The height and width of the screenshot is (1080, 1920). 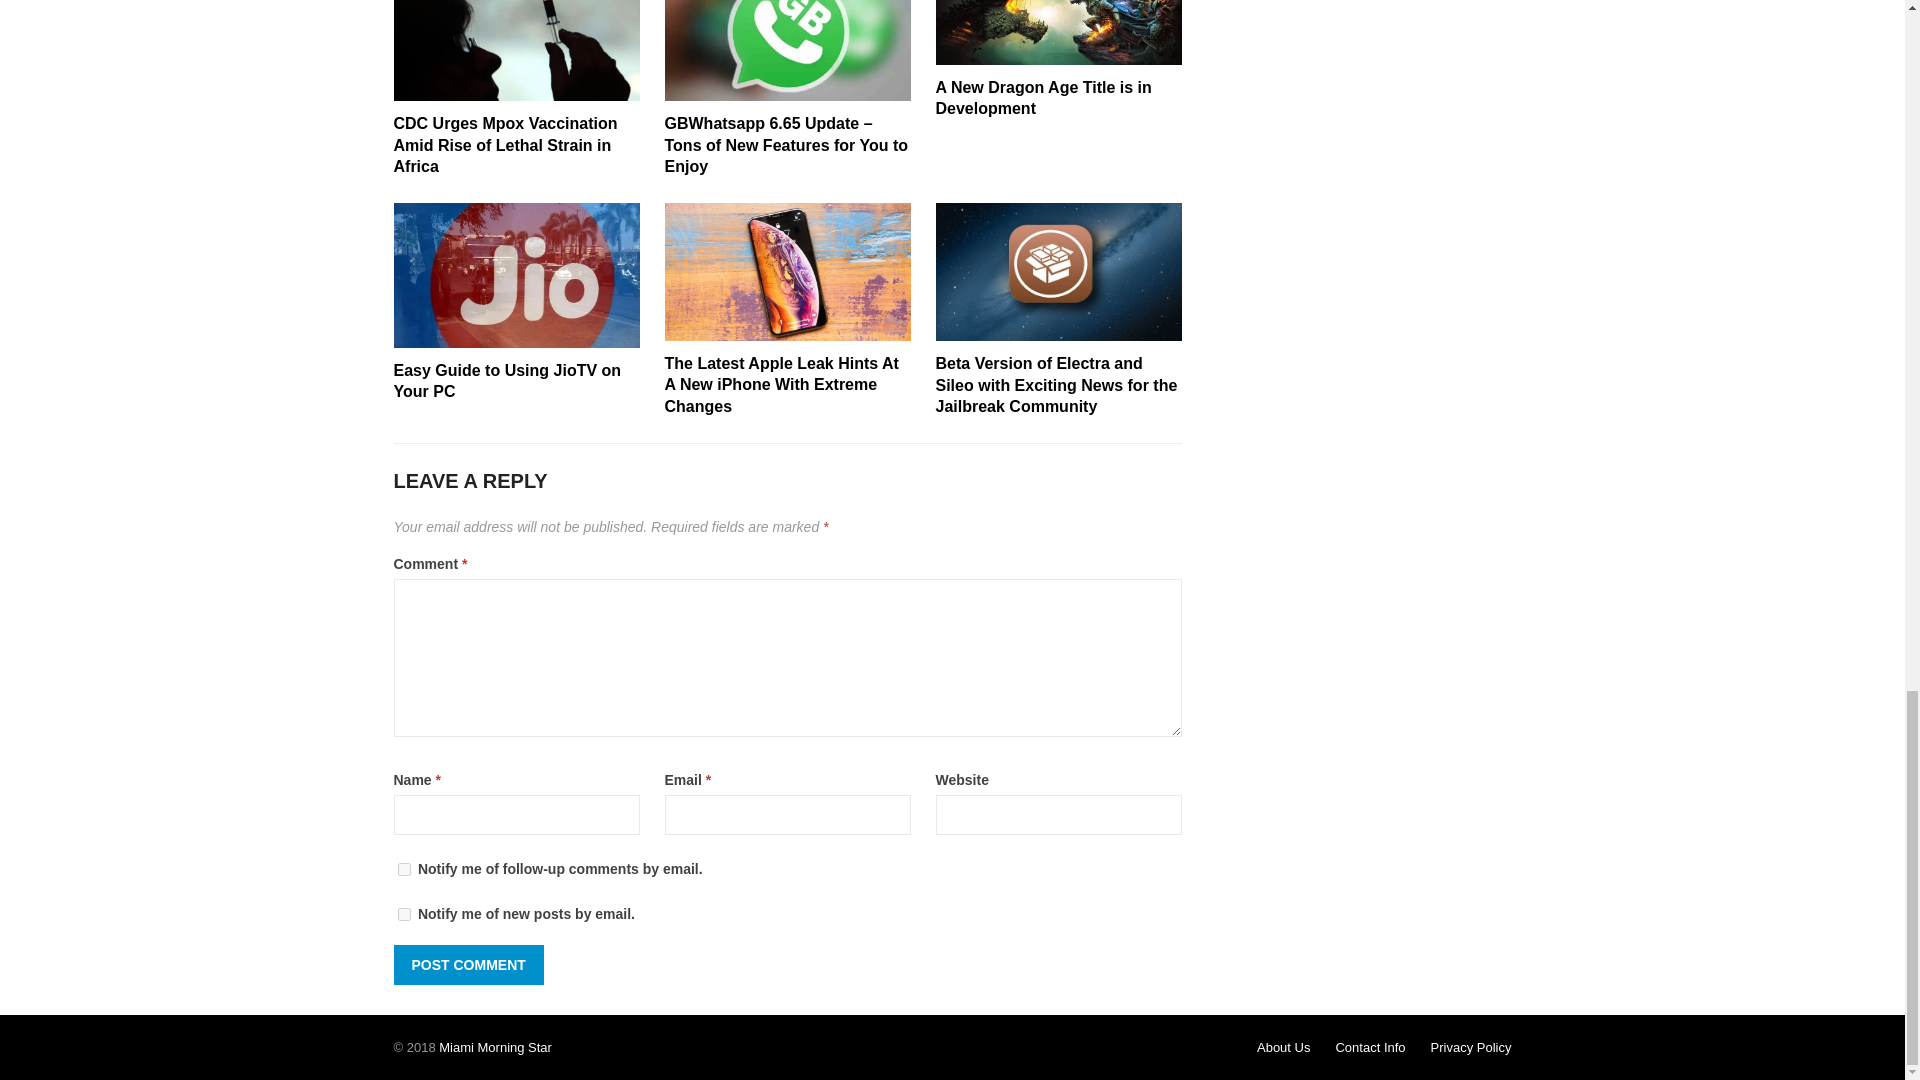 I want to click on A New Dragon Age Title is in Development, so click(x=1044, y=98).